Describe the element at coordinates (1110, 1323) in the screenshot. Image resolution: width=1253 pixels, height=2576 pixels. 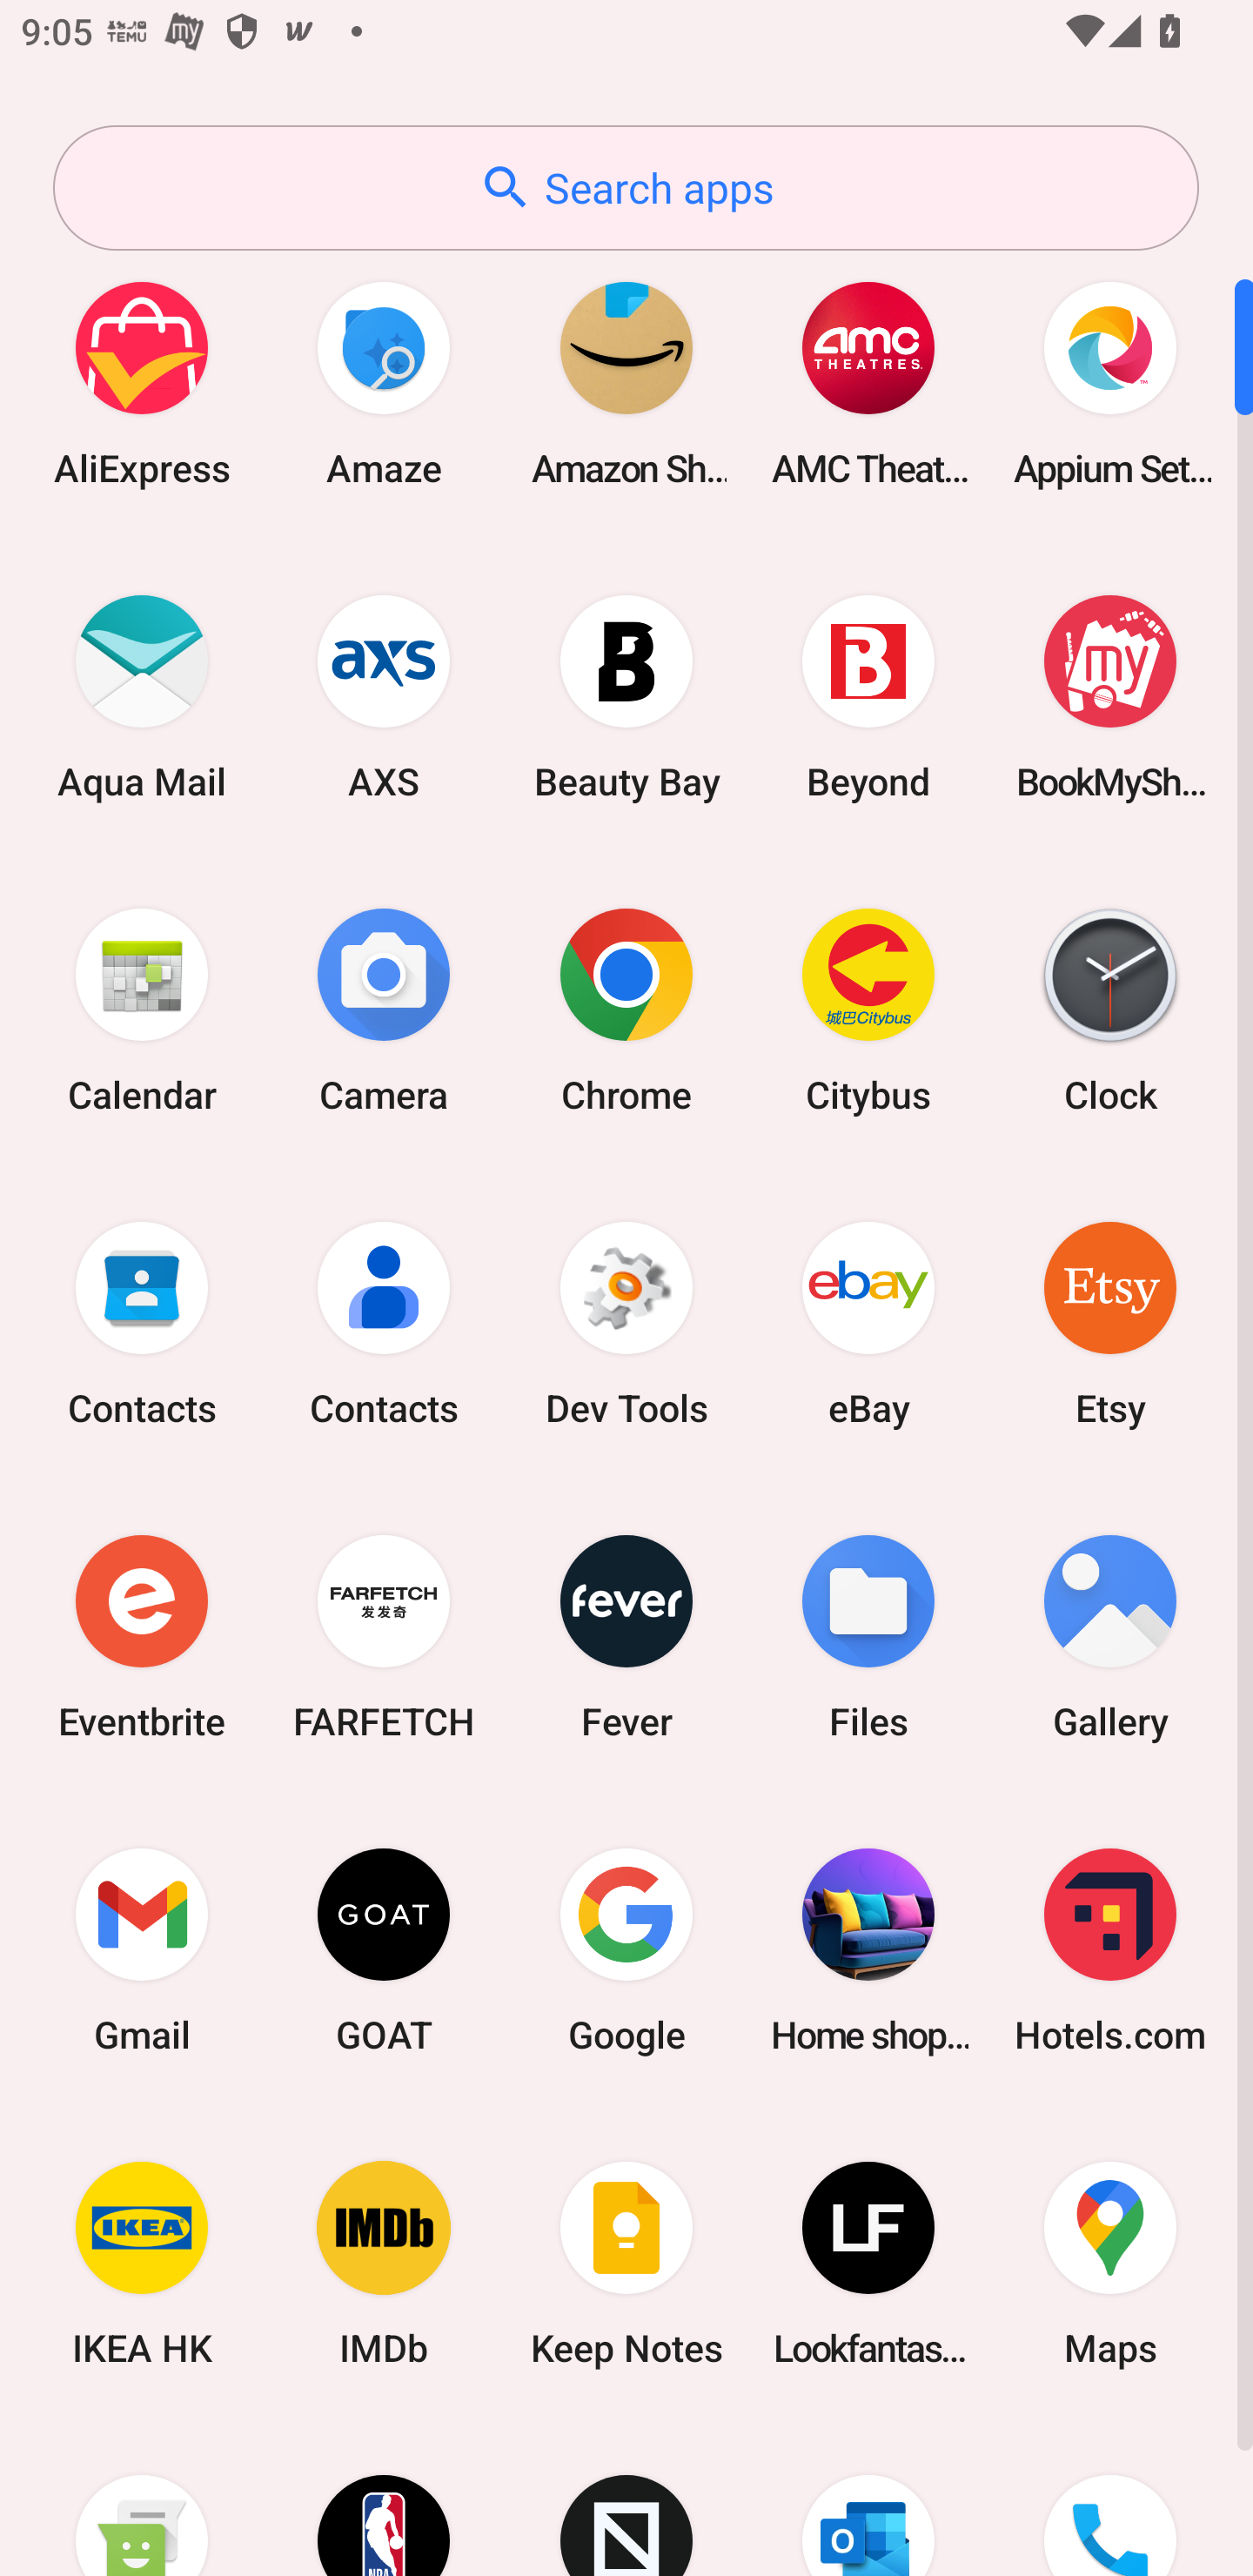
I see `Etsy` at that location.